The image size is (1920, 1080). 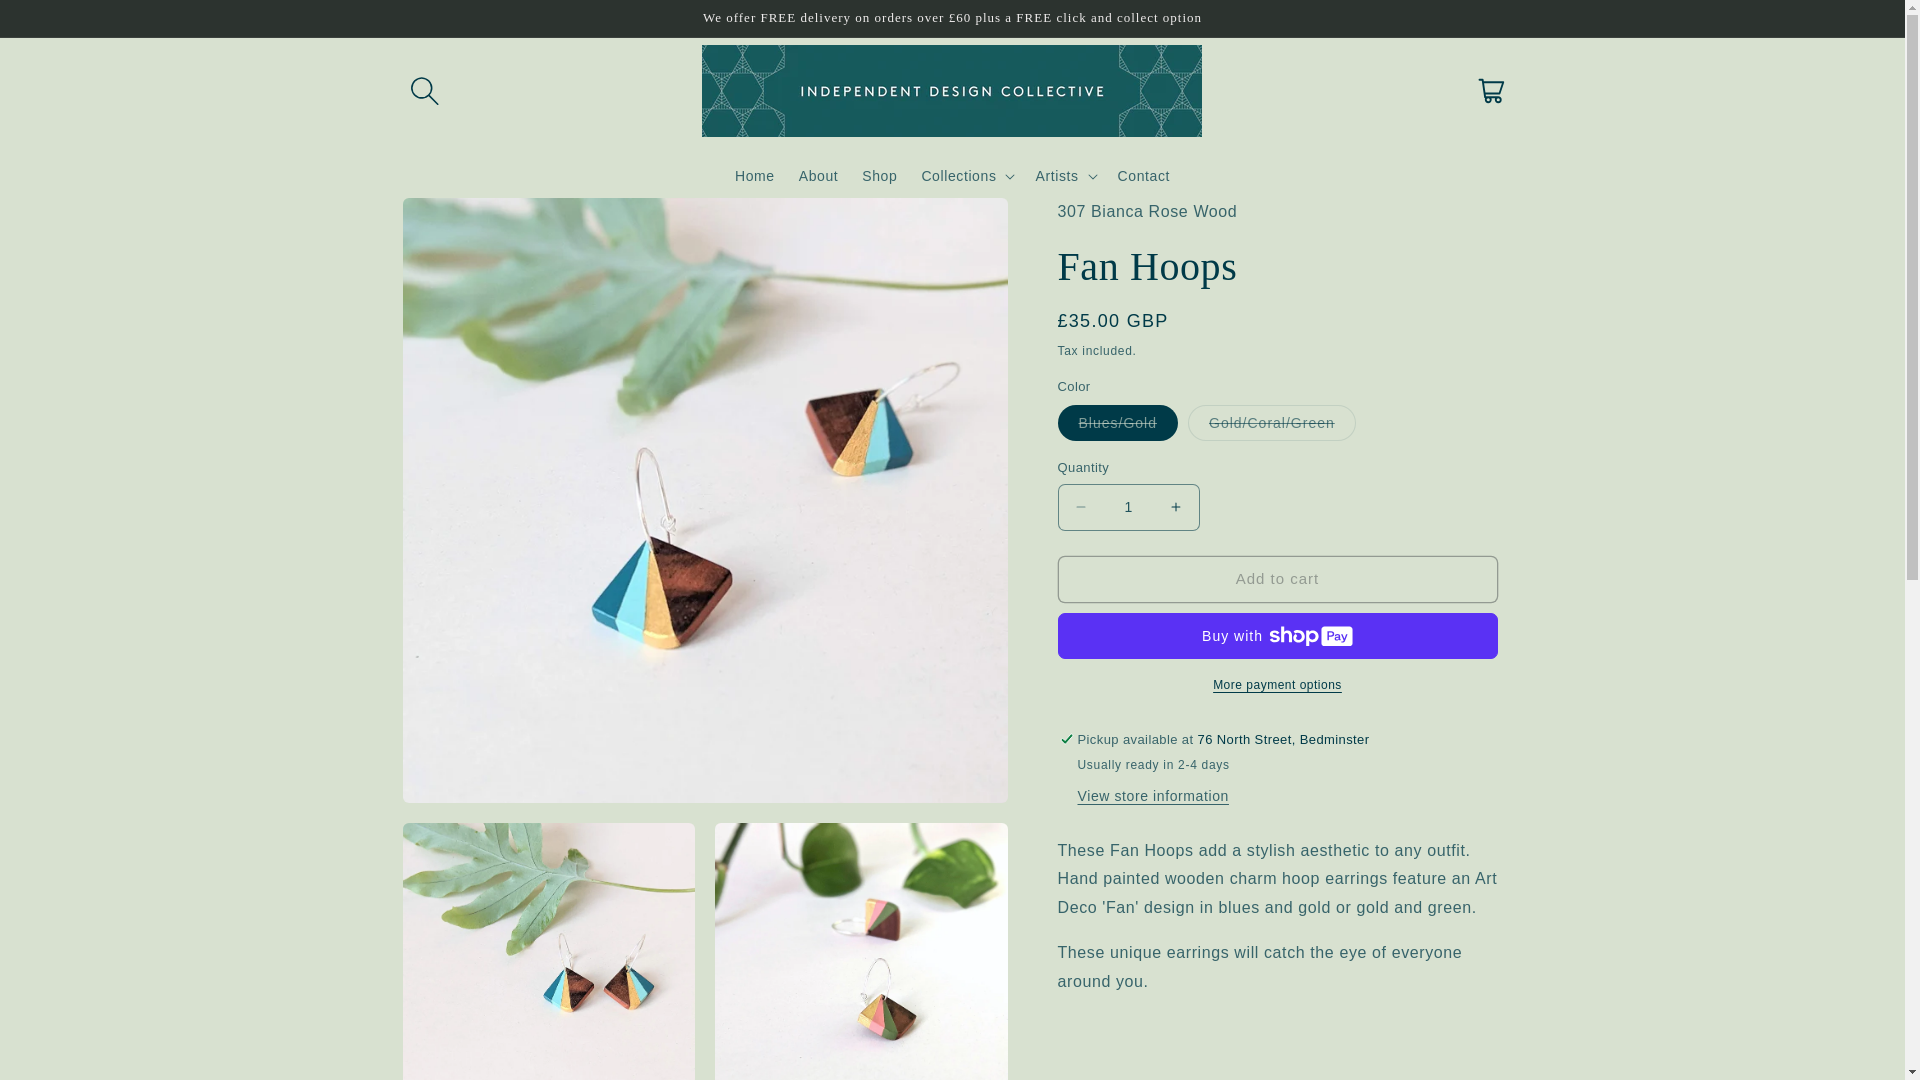 I want to click on Home, so click(x=755, y=176).